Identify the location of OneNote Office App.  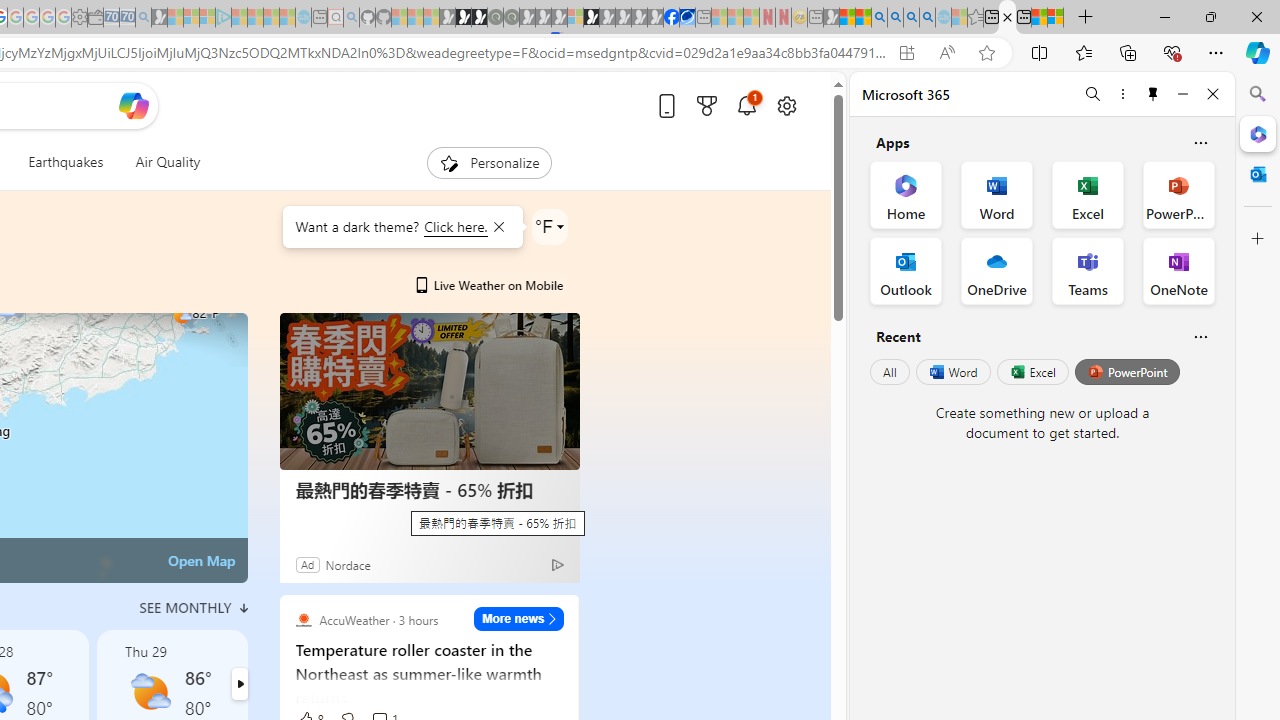
(1178, 270).